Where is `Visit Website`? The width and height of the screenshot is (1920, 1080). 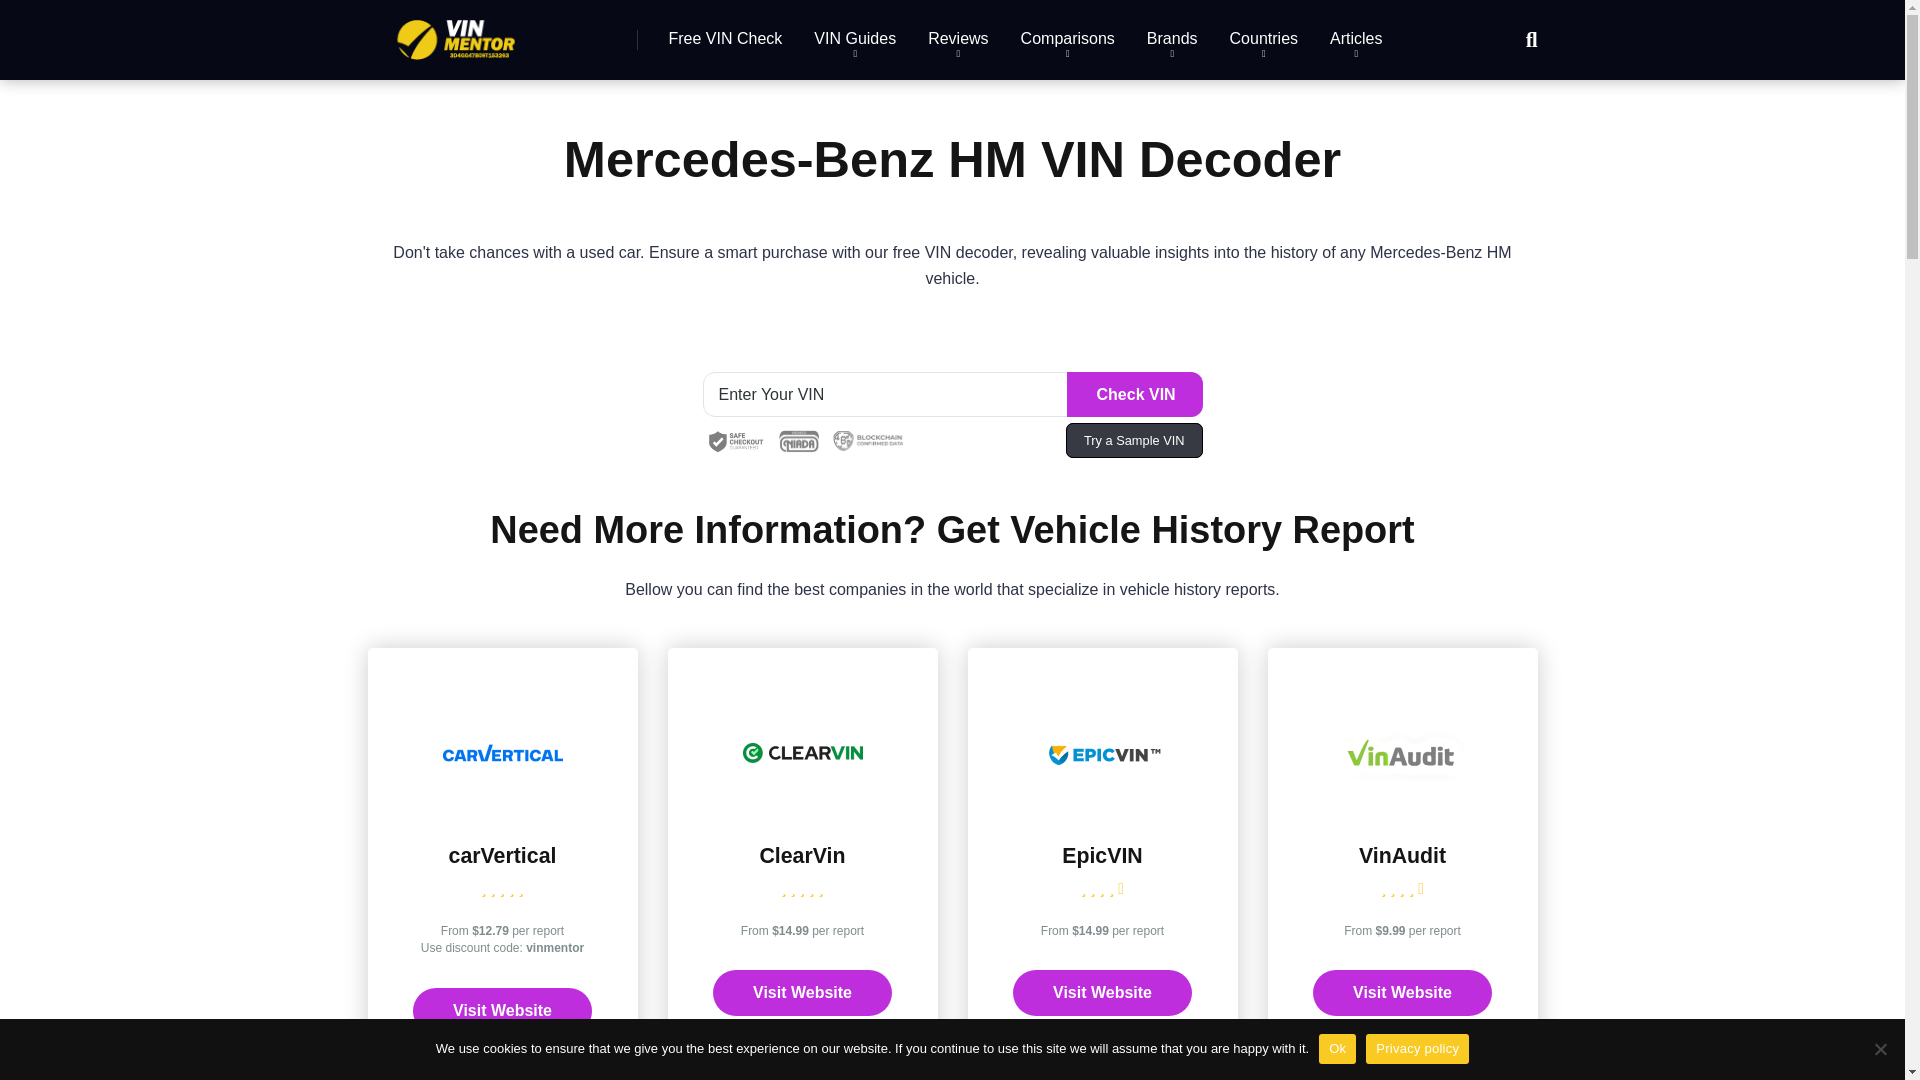
Visit Website is located at coordinates (1402, 992).